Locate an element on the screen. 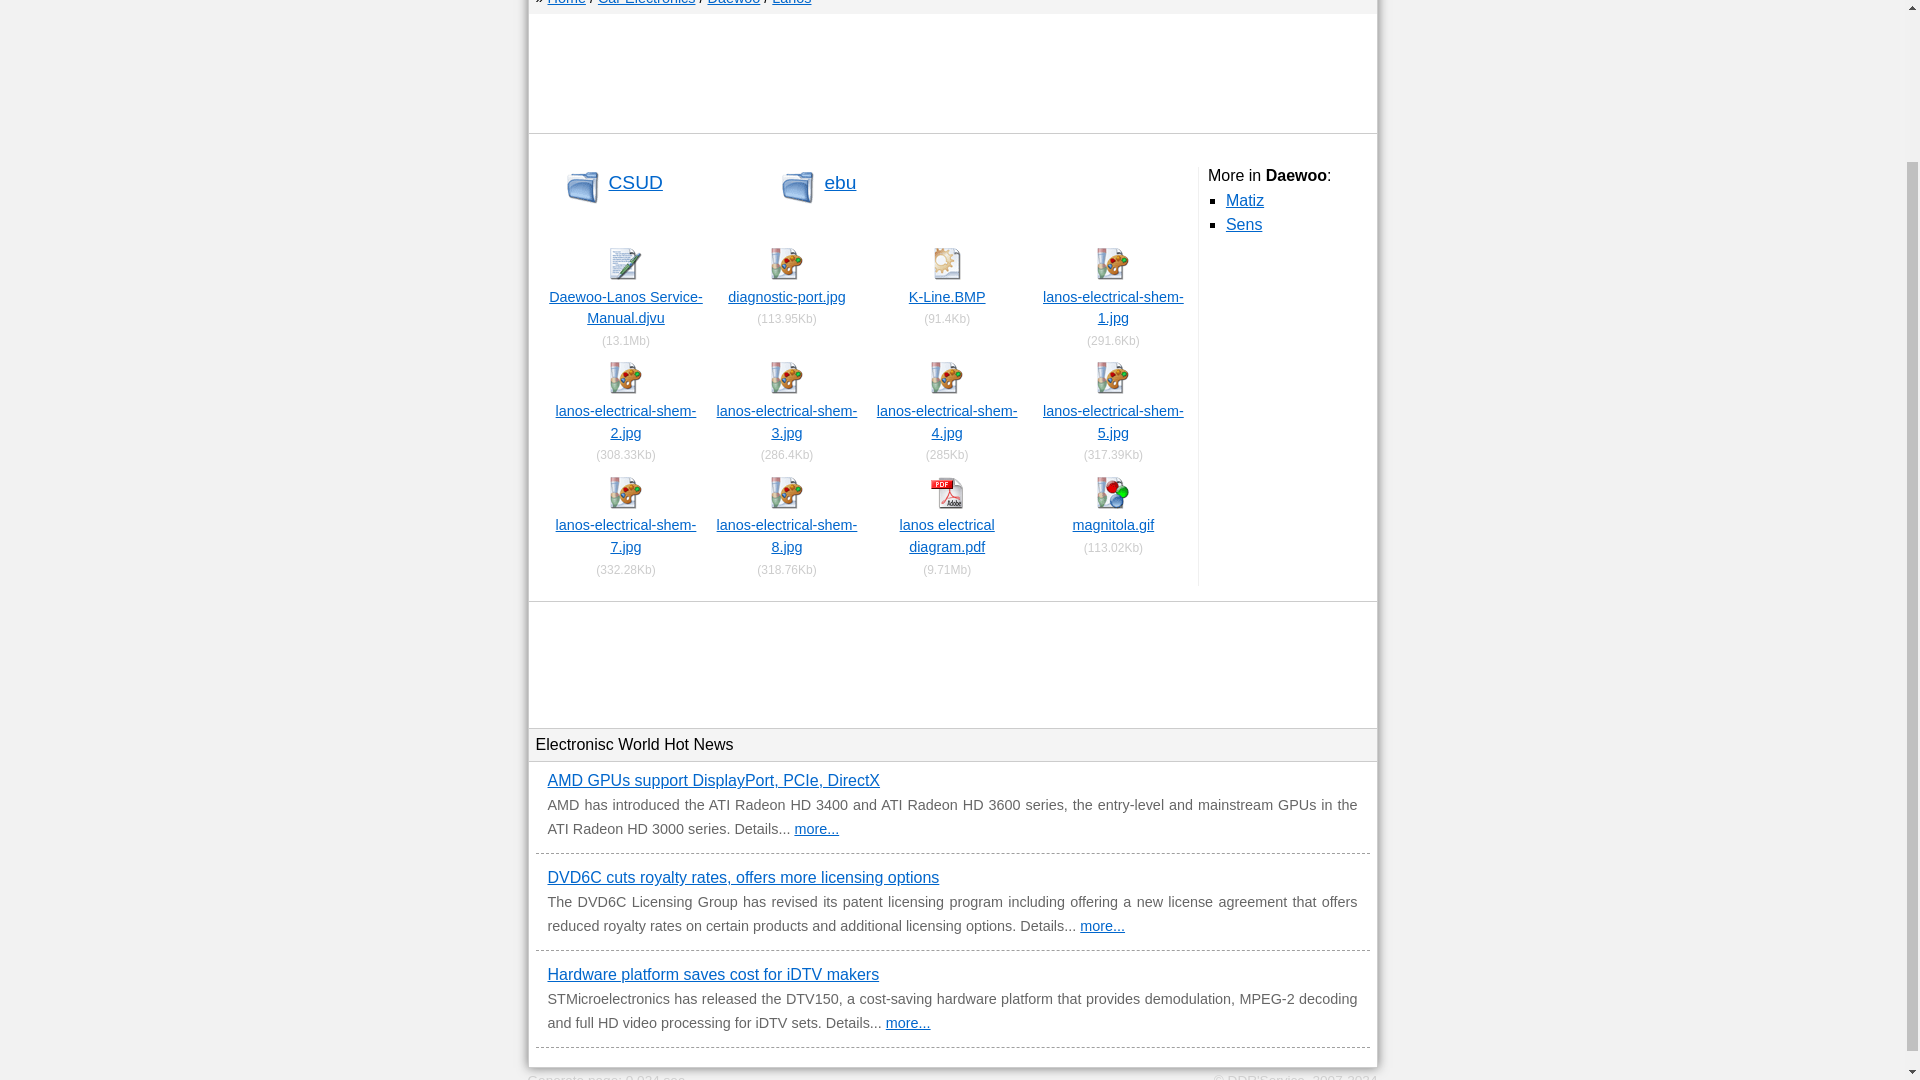 This screenshot has height=1080, width=1920. lanos-electrical-shem-8.jpg is located at coordinates (787, 536).